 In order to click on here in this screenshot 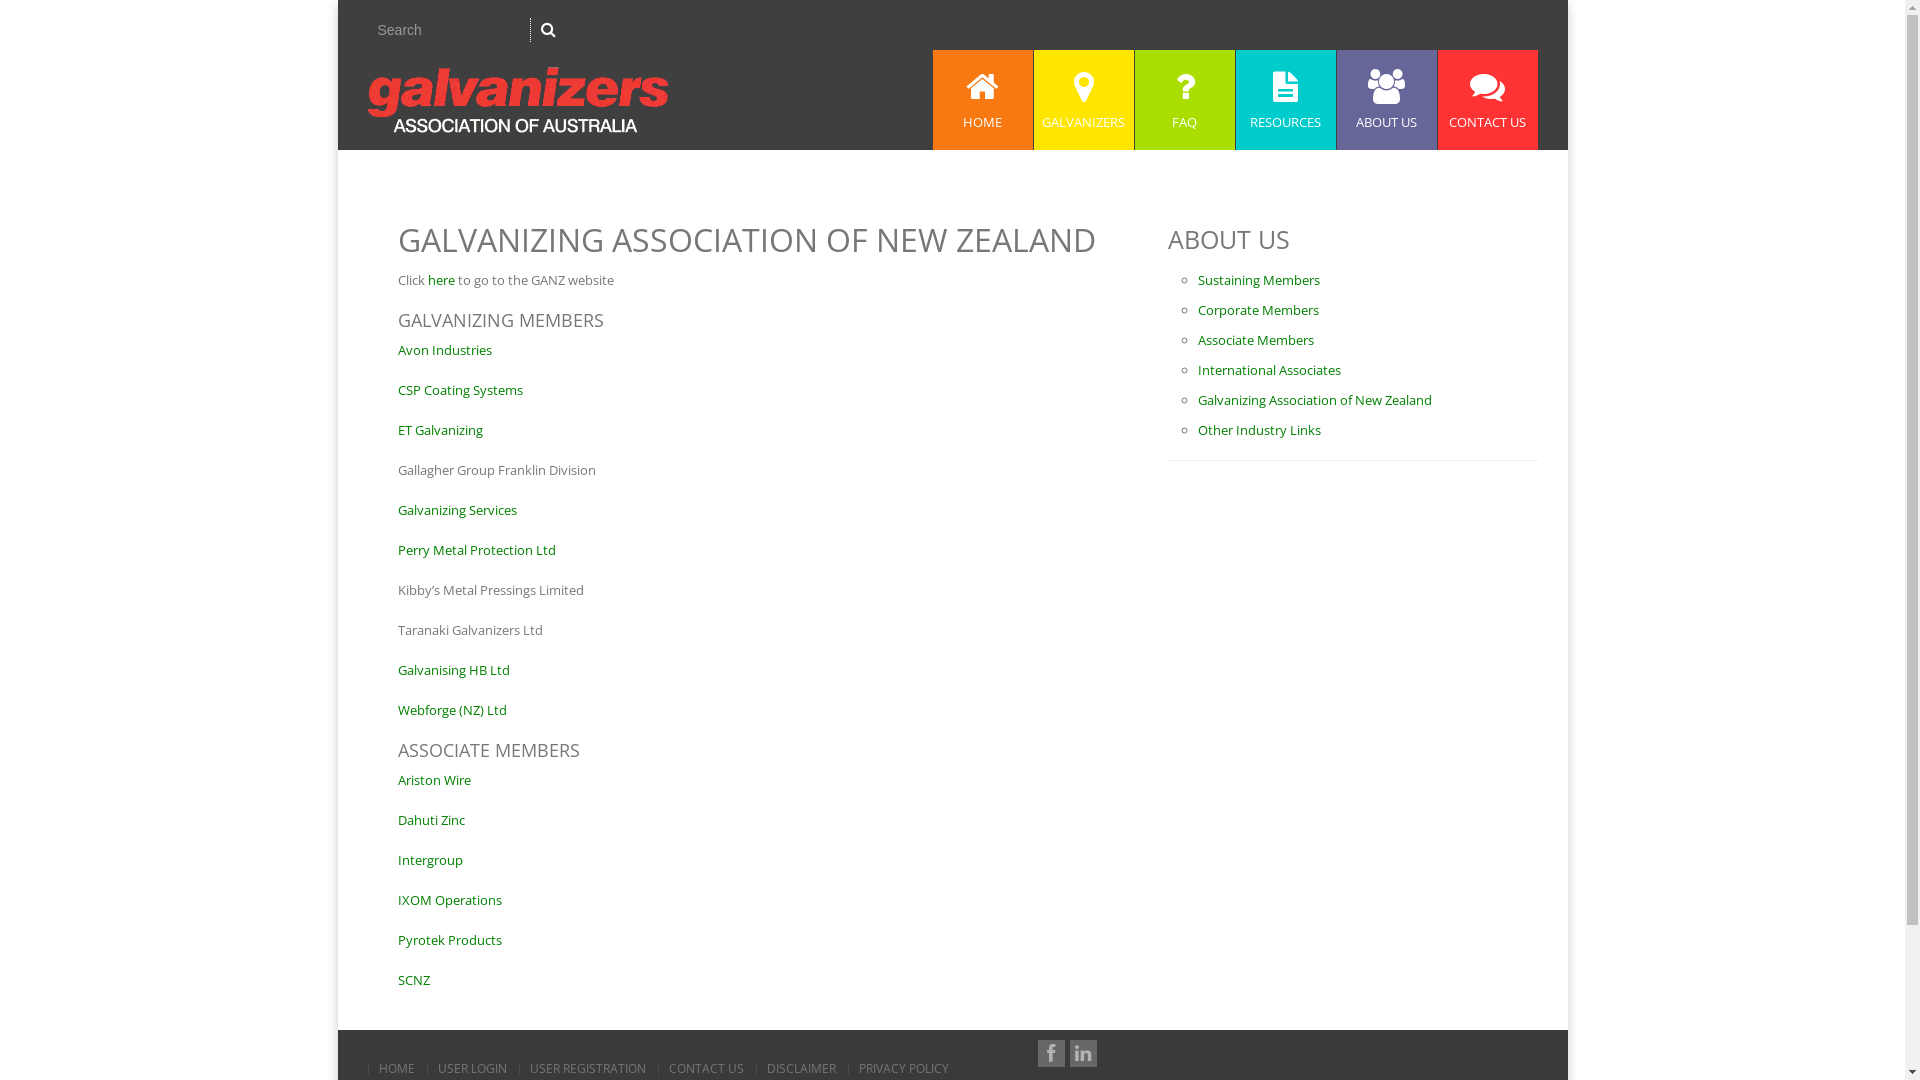, I will do `click(442, 280)`.